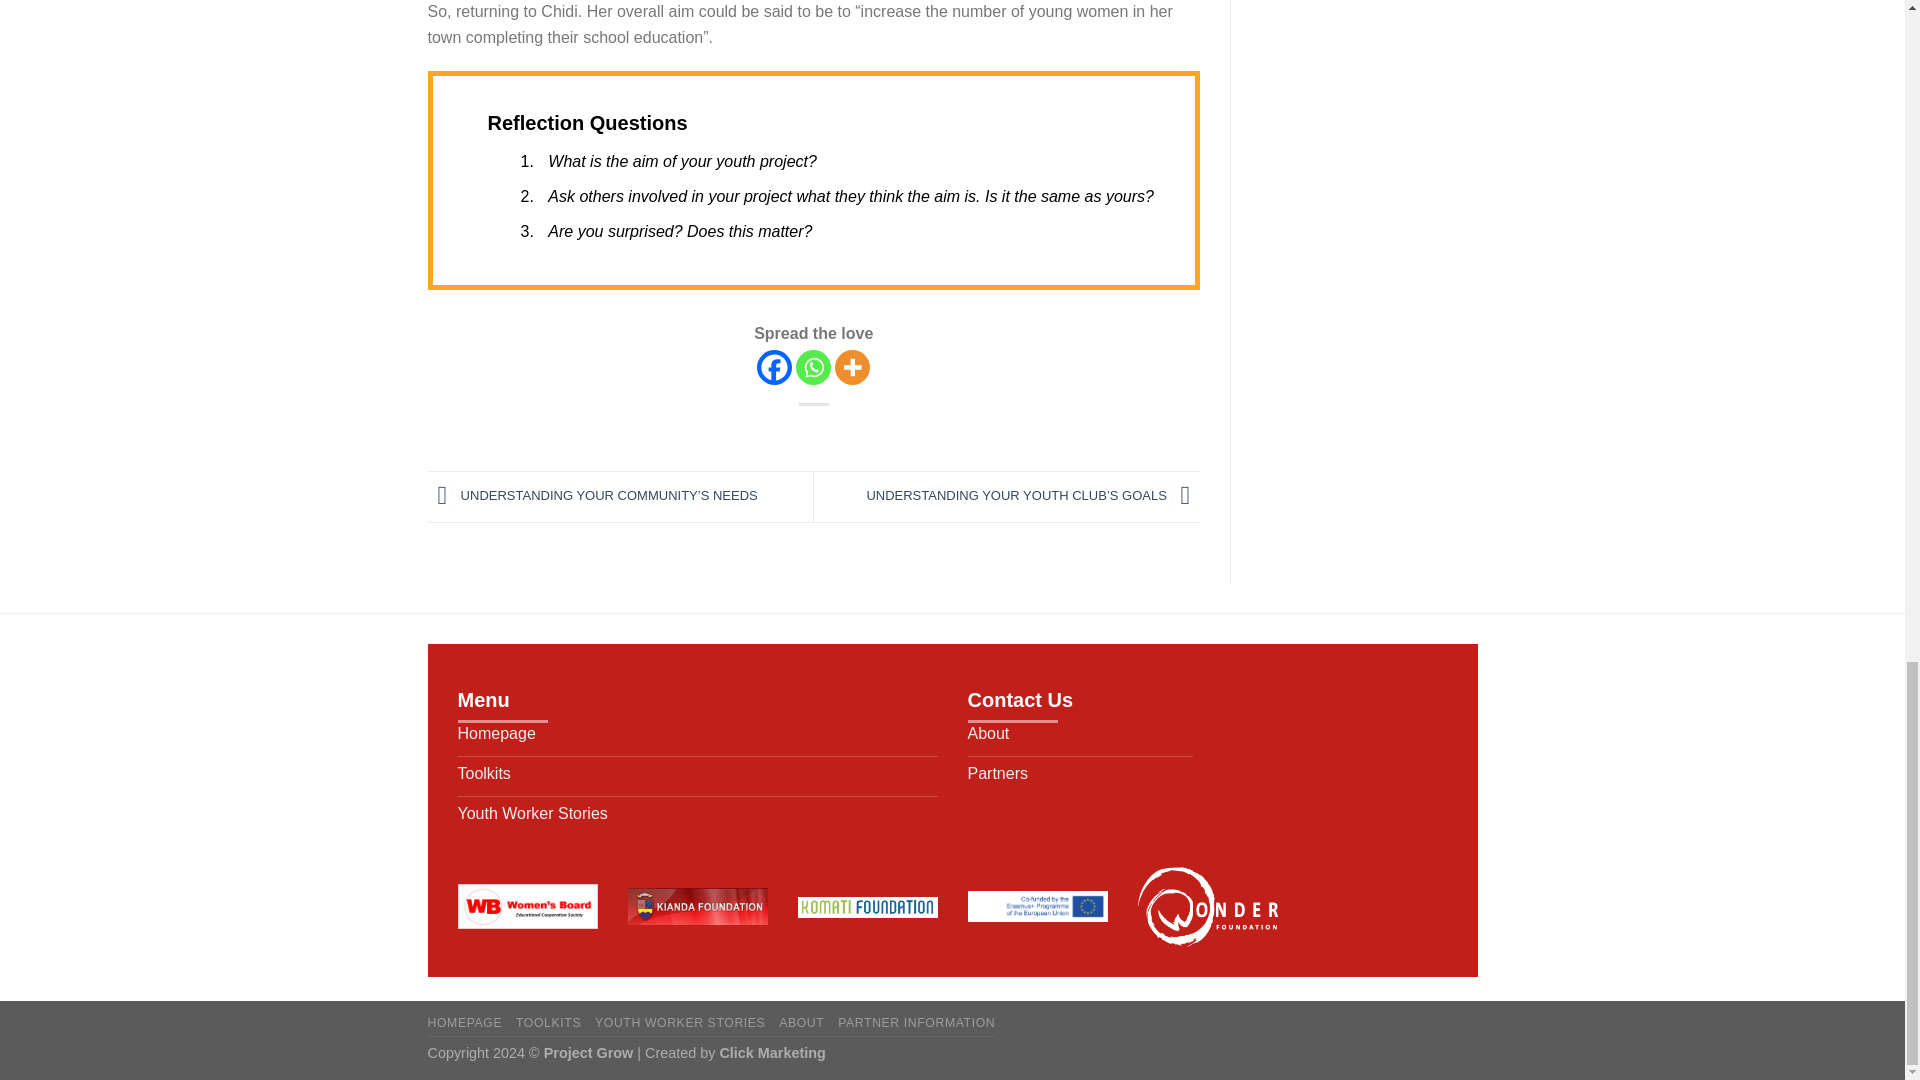  What do you see at coordinates (1080, 777) in the screenshot?
I see `Partners` at bounding box center [1080, 777].